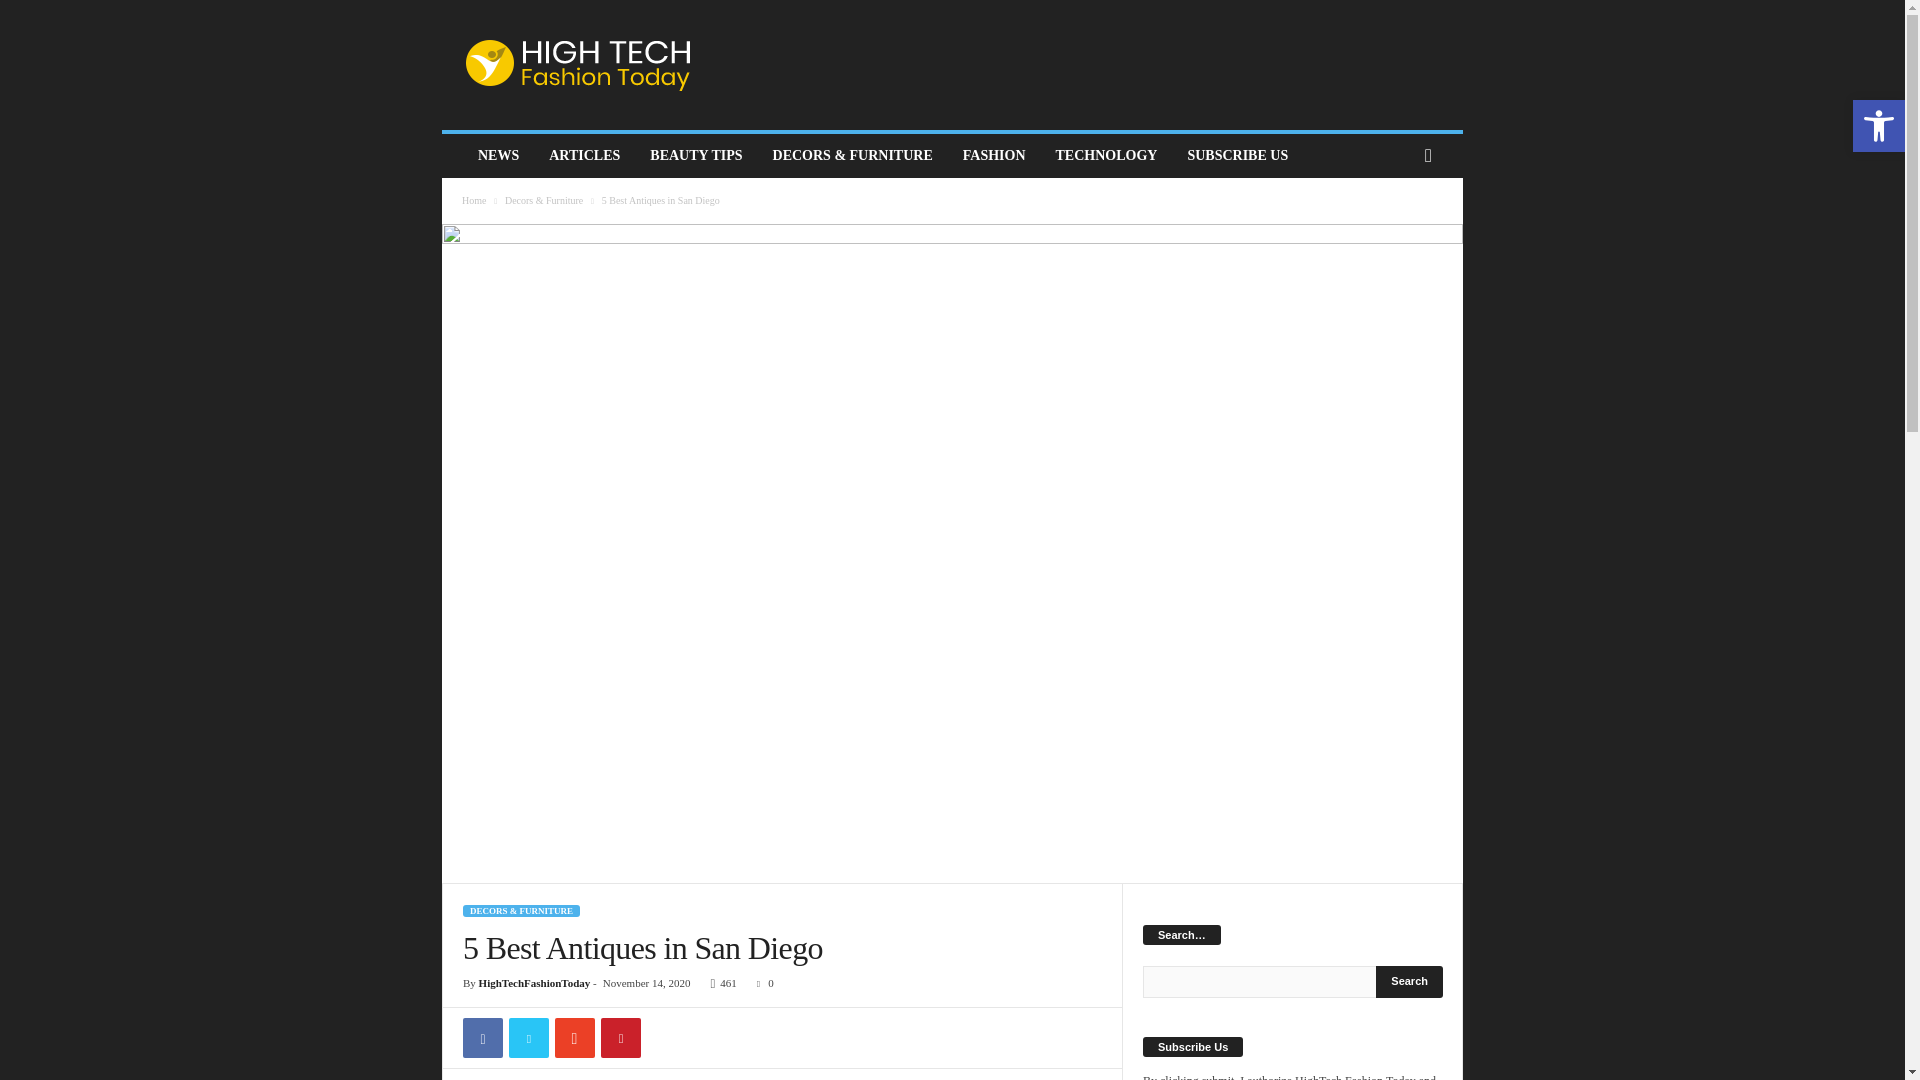  I want to click on NEWS, so click(498, 156).